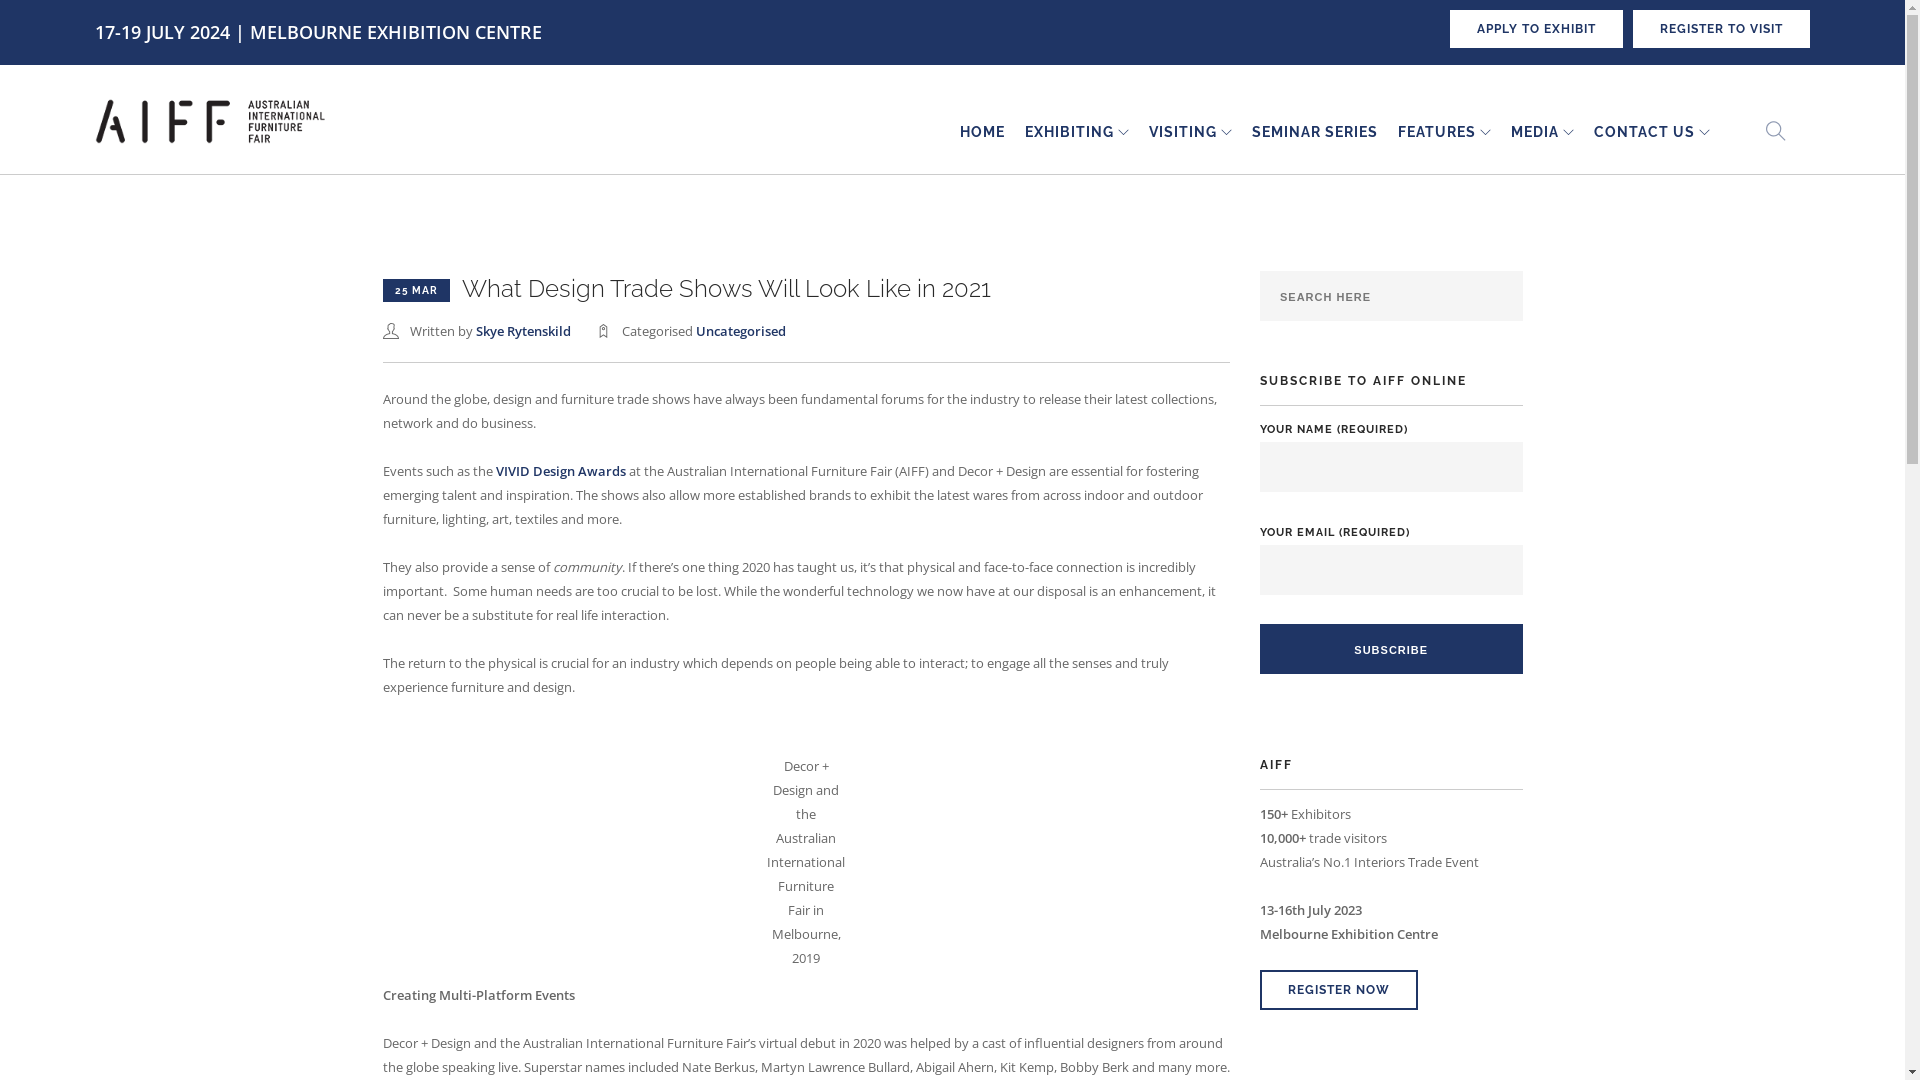 The image size is (1920, 1080). What do you see at coordinates (1536, 29) in the screenshot?
I see `APPLY TO EXHIBIT` at bounding box center [1536, 29].